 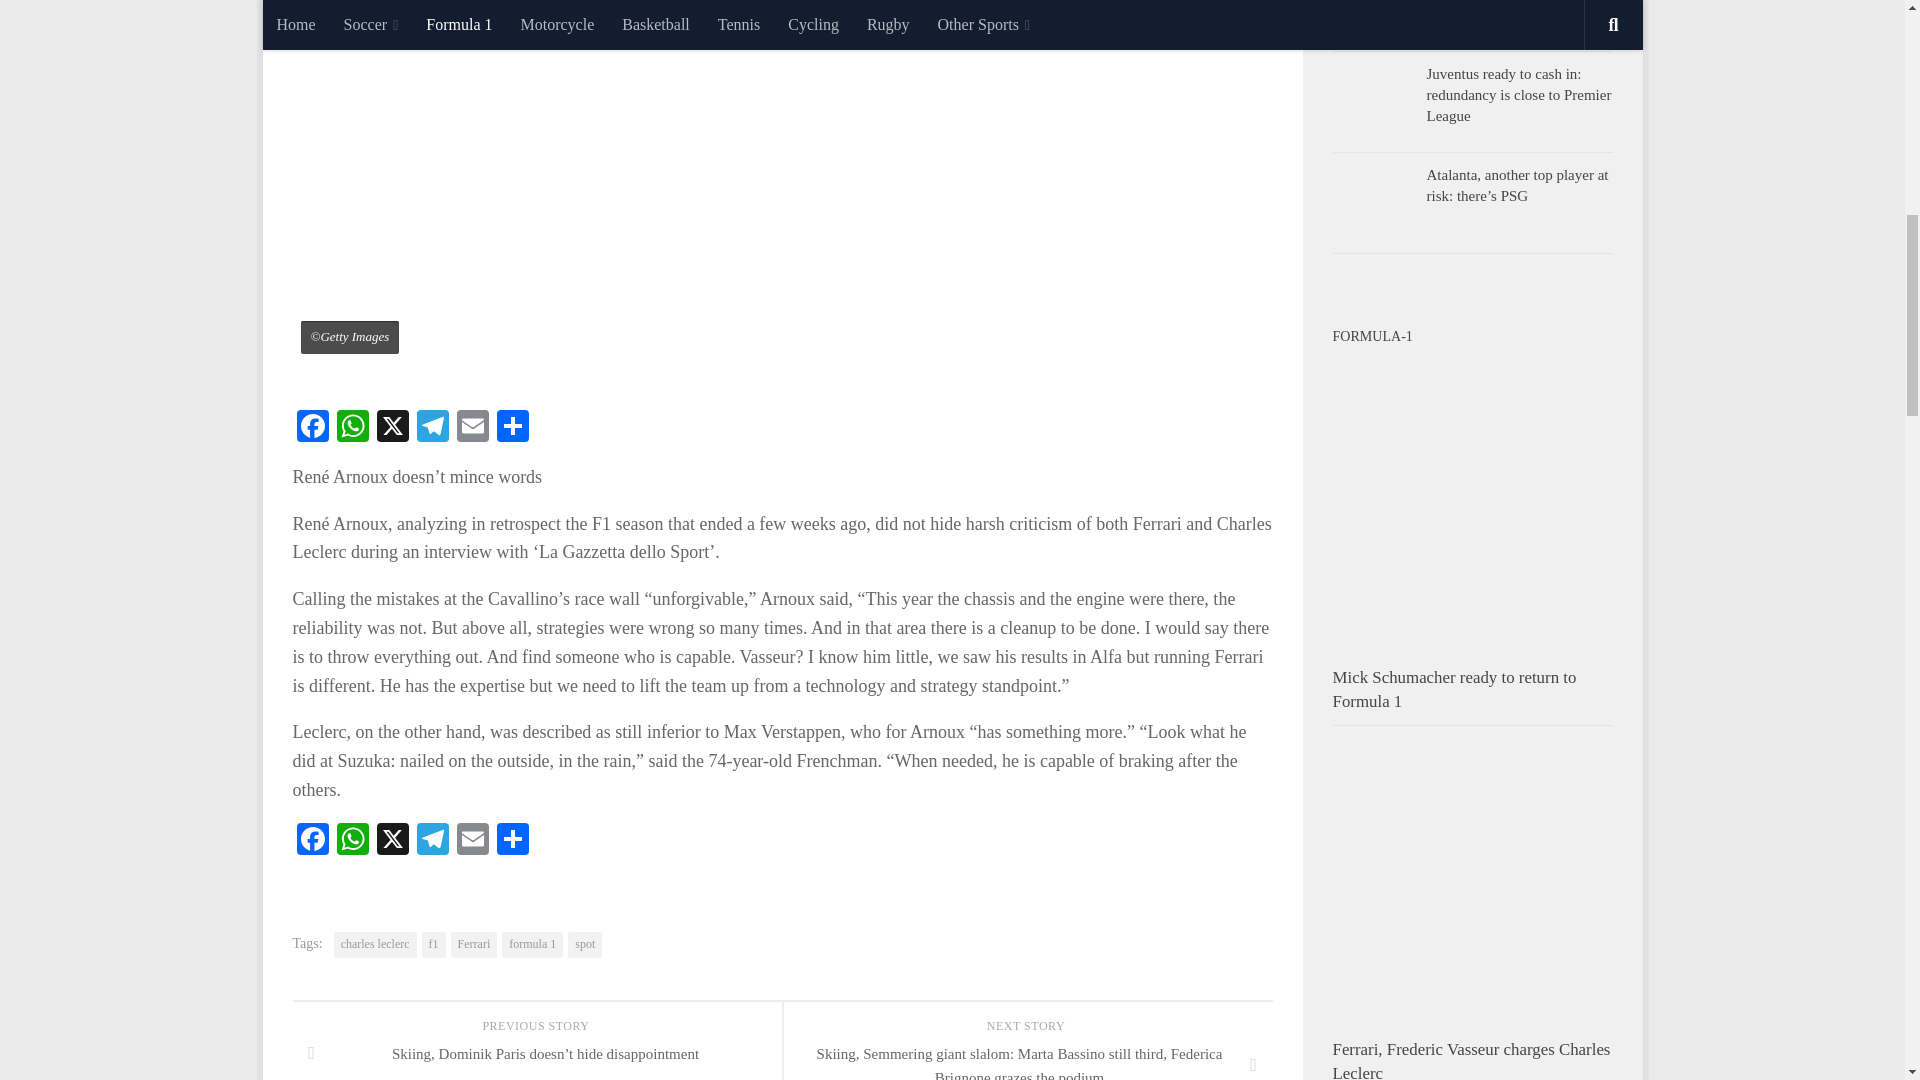 What do you see at coordinates (392, 840) in the screenshot?
I see `X` at bounding box center [392, 840].